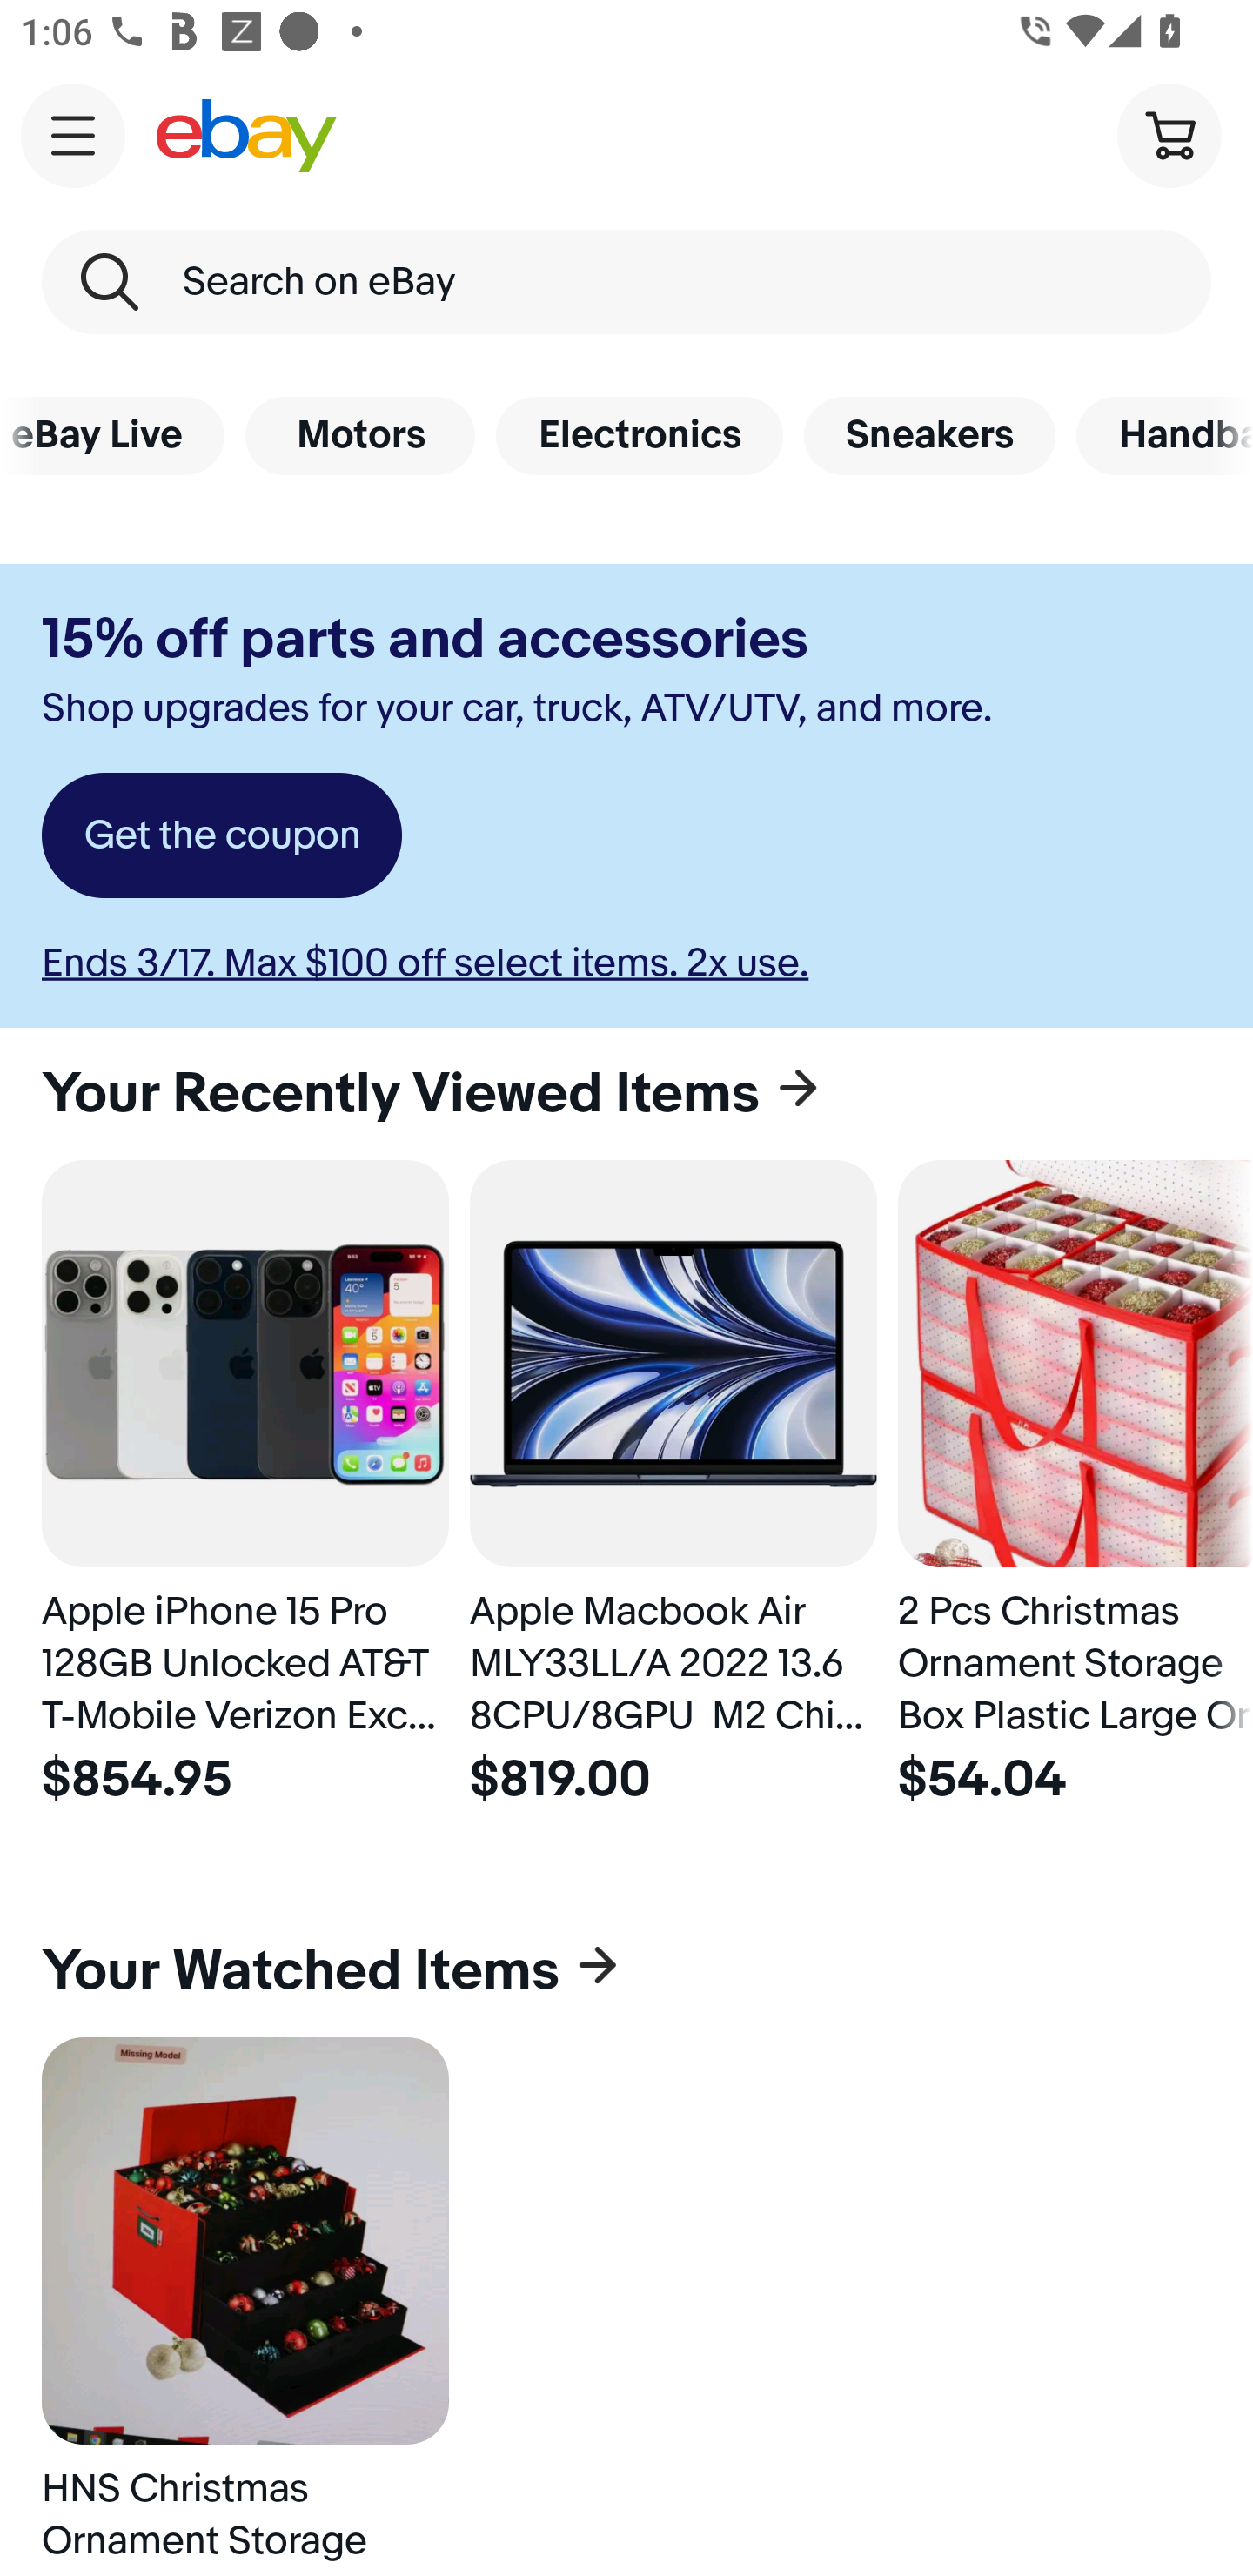 The image size is (1253, 2576). What do you see at coordinates (425, 640) in the screenshot?
I see `15% off parts and accessories` at bounding box center [425, 640].